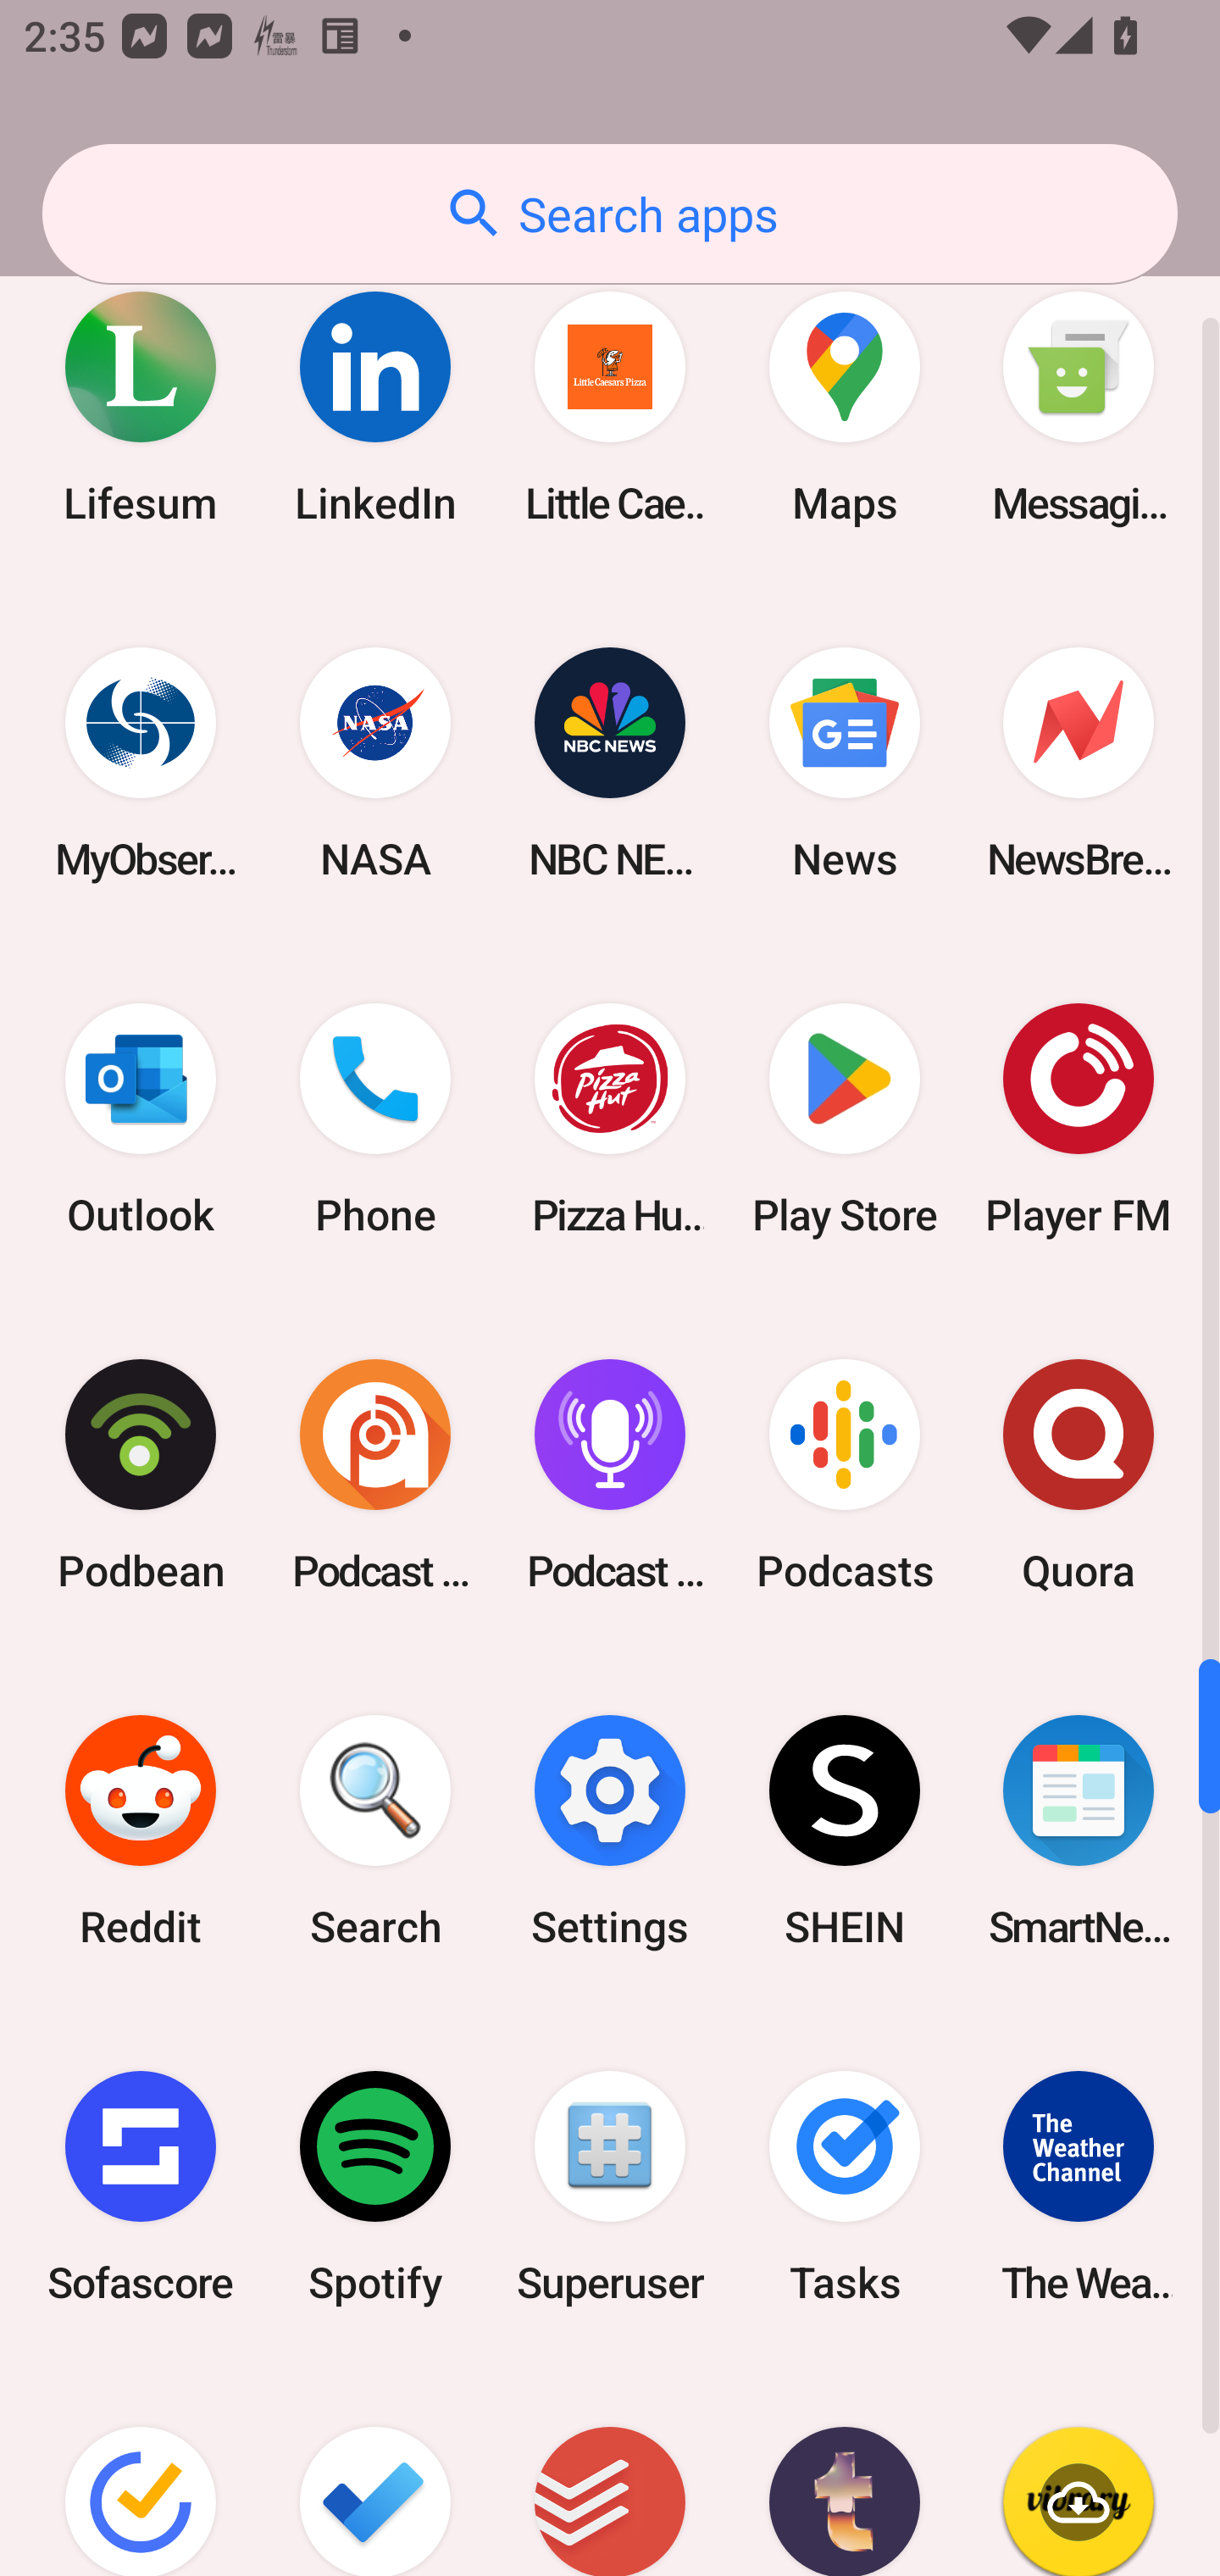 The height and width of the screenshot is (2576, 1220). Describe the element at coordinates (141, 407) in the screenshot. I see `Lifesum` at that location.